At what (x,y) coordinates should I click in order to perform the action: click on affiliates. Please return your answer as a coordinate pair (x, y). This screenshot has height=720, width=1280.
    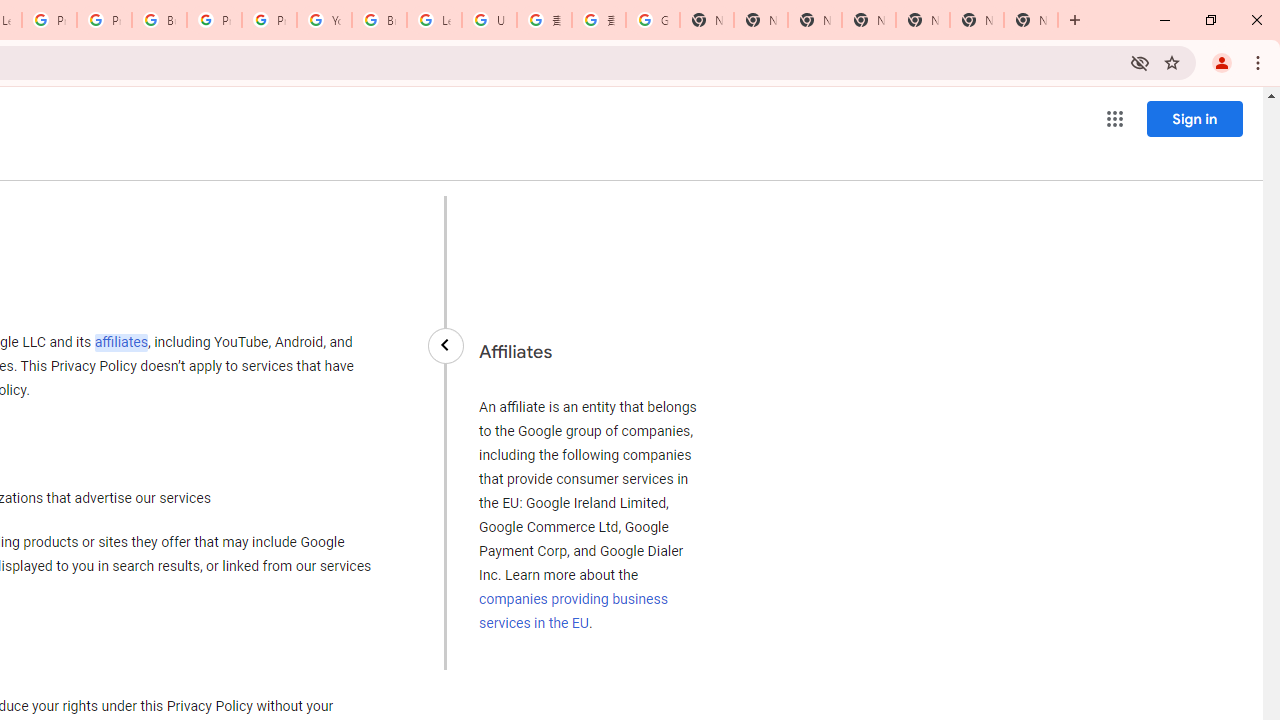
    Looking at the image, I should click on (120, 342).